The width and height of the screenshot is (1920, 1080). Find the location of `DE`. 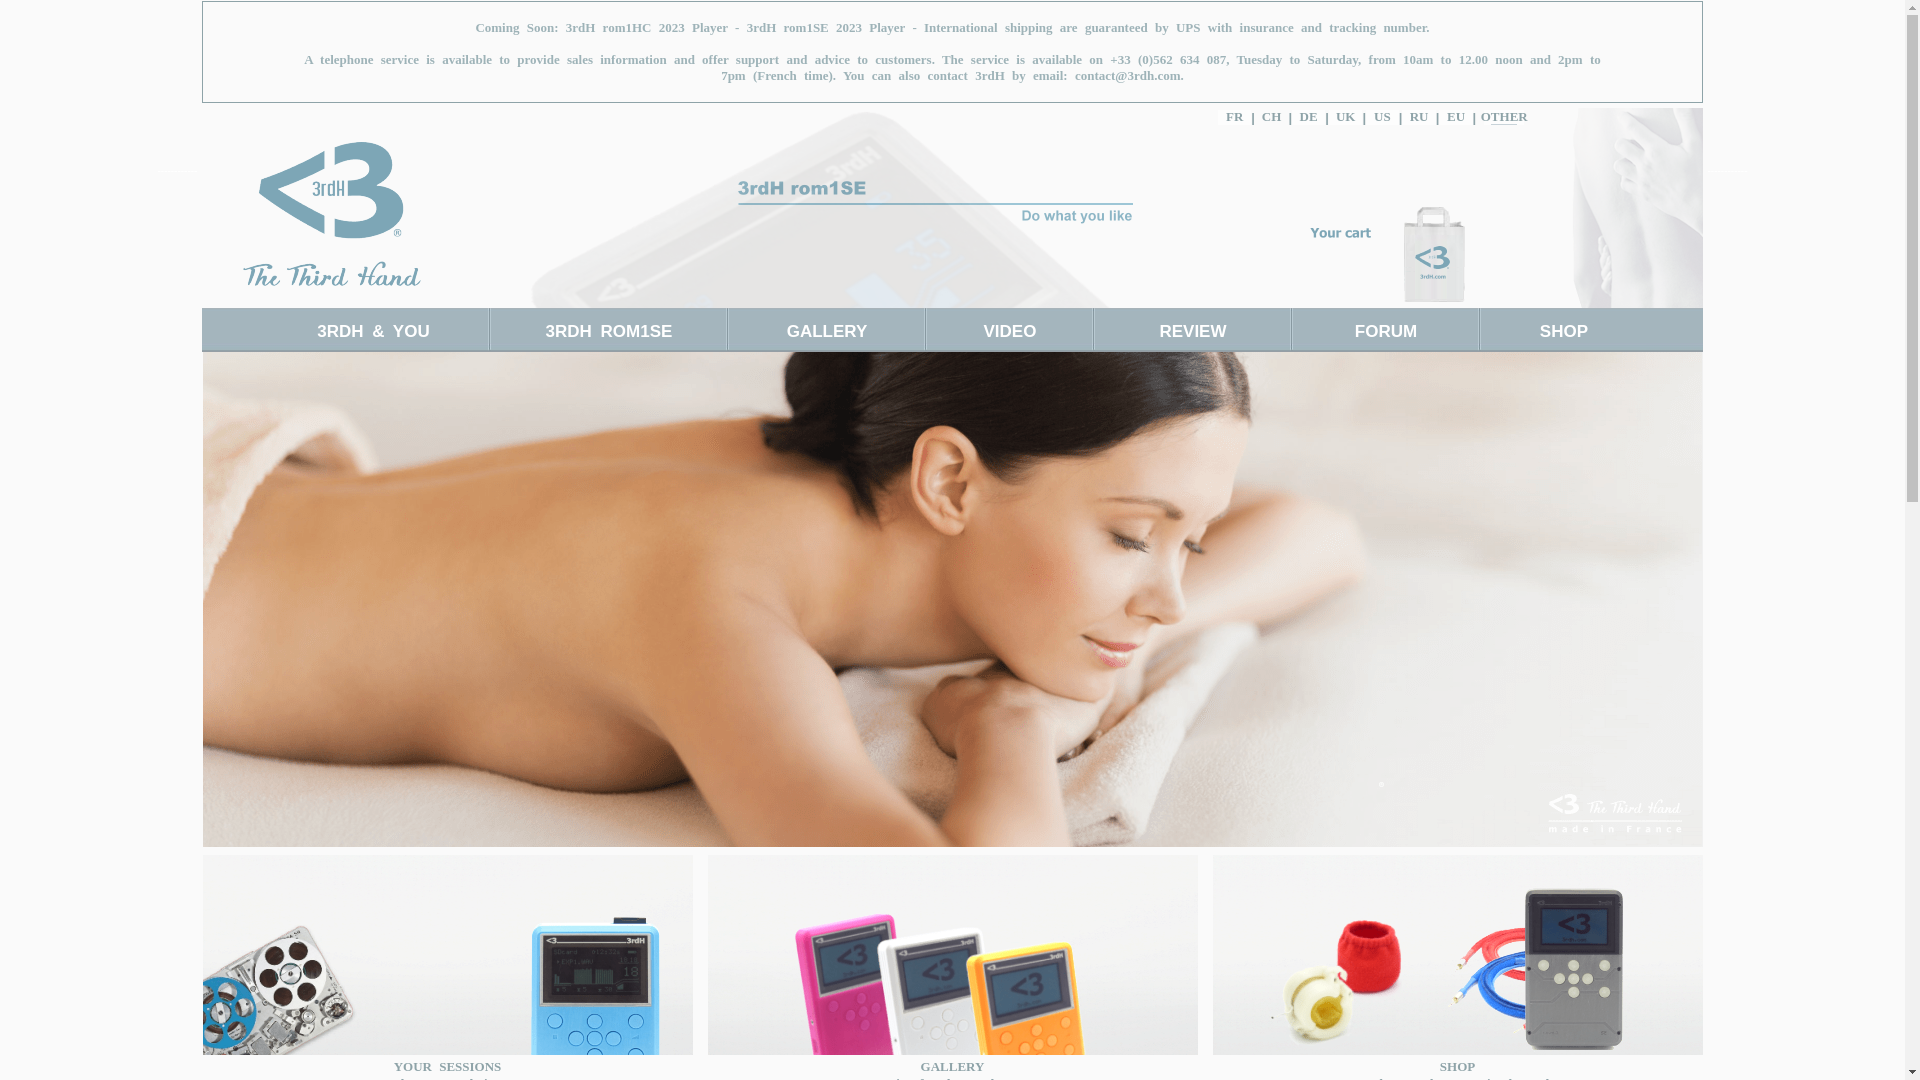

DE is located at coordinates (1309, 116).